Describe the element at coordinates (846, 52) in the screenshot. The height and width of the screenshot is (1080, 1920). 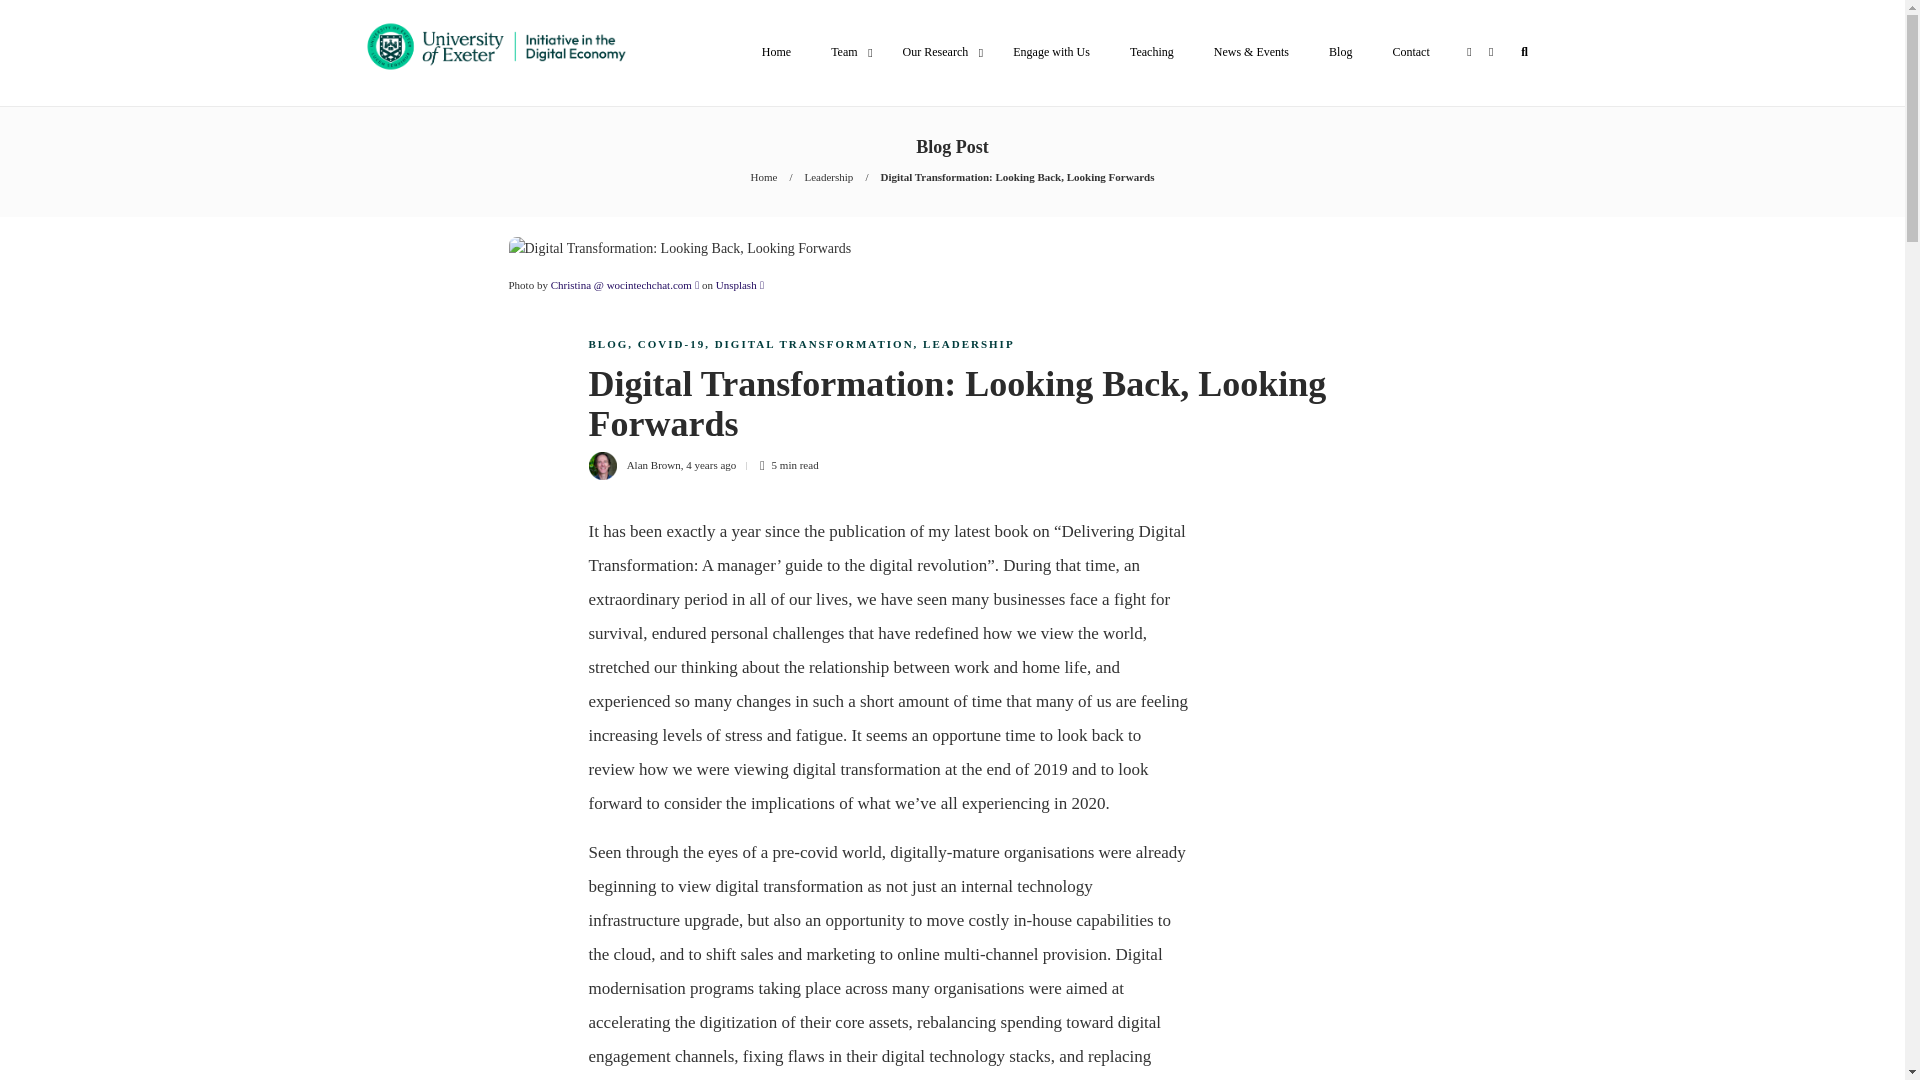
I see `Team` at that location.